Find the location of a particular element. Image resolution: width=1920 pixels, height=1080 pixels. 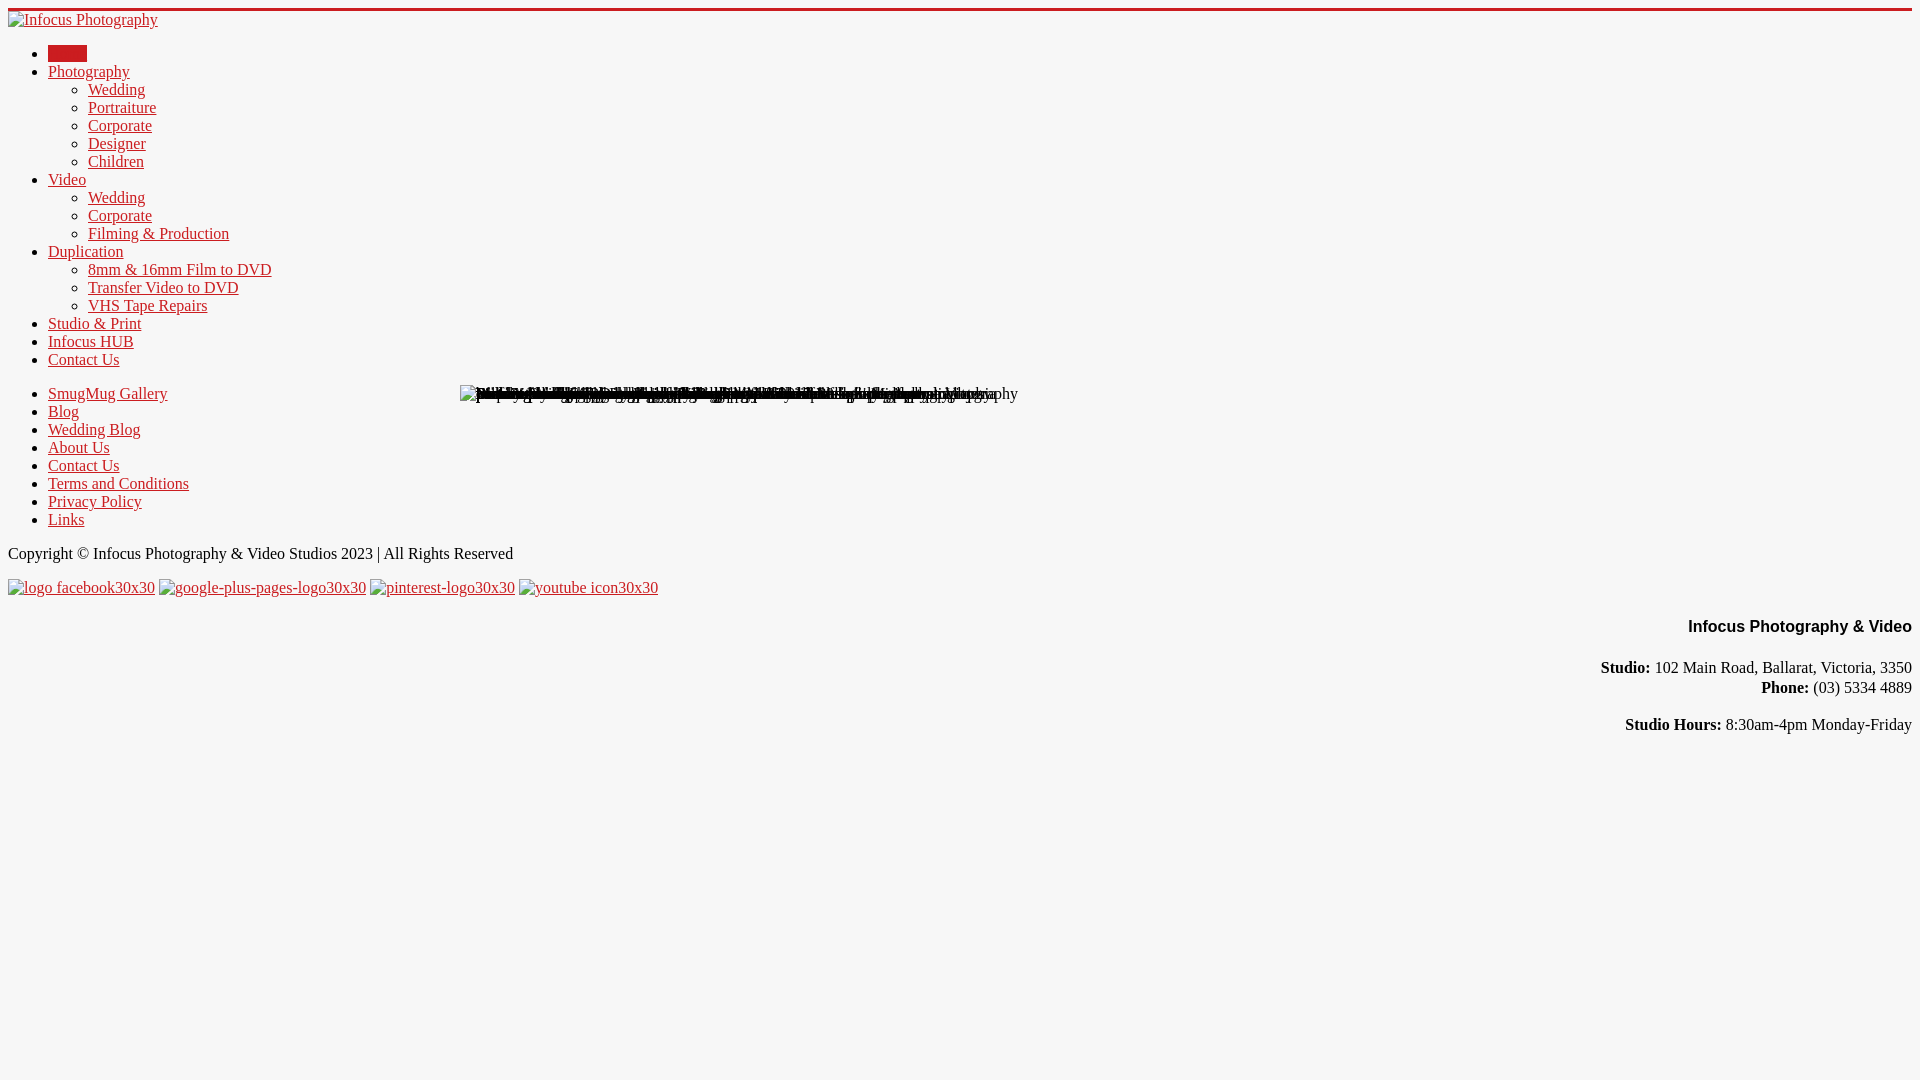

SmugMug Gallery is located at coordinates (108, 393).